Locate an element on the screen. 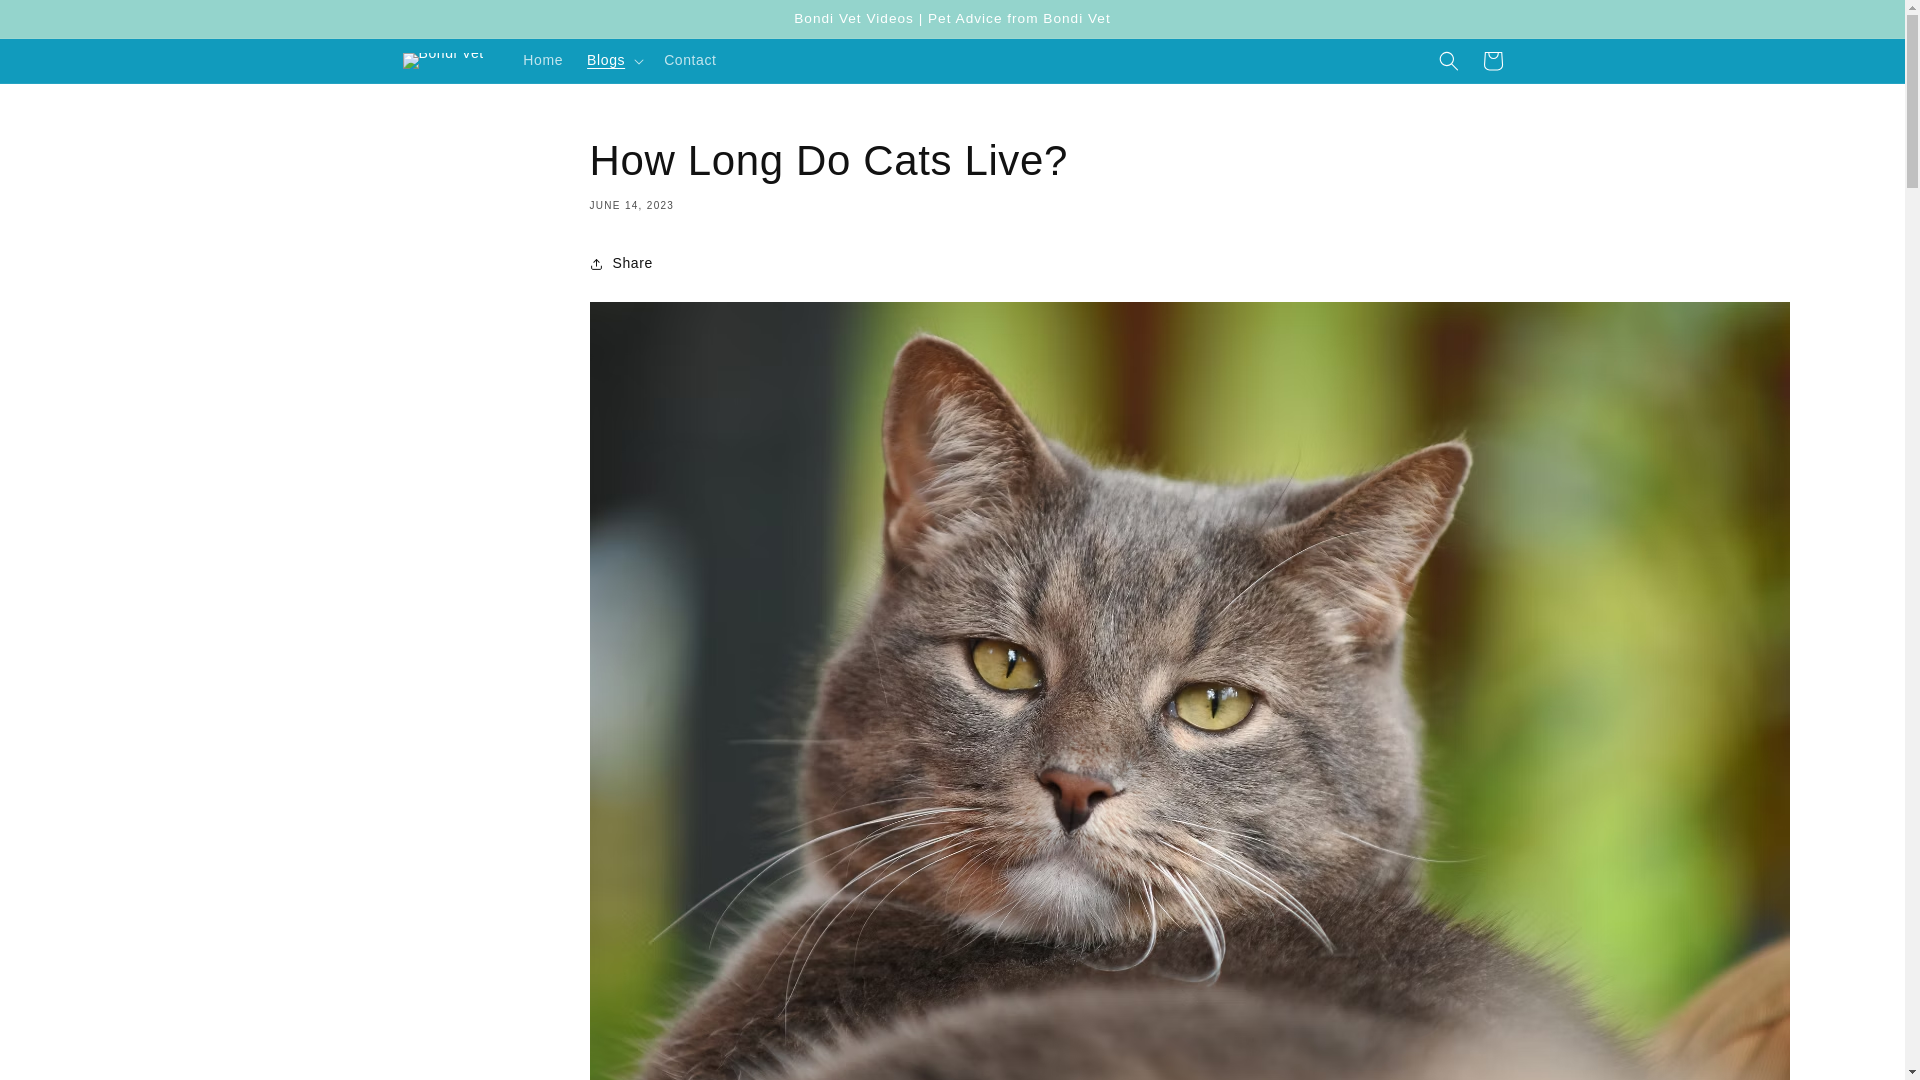 The width and height of the screenshot is (1920, 1080). Cart is located at coordinates (1492, 60).